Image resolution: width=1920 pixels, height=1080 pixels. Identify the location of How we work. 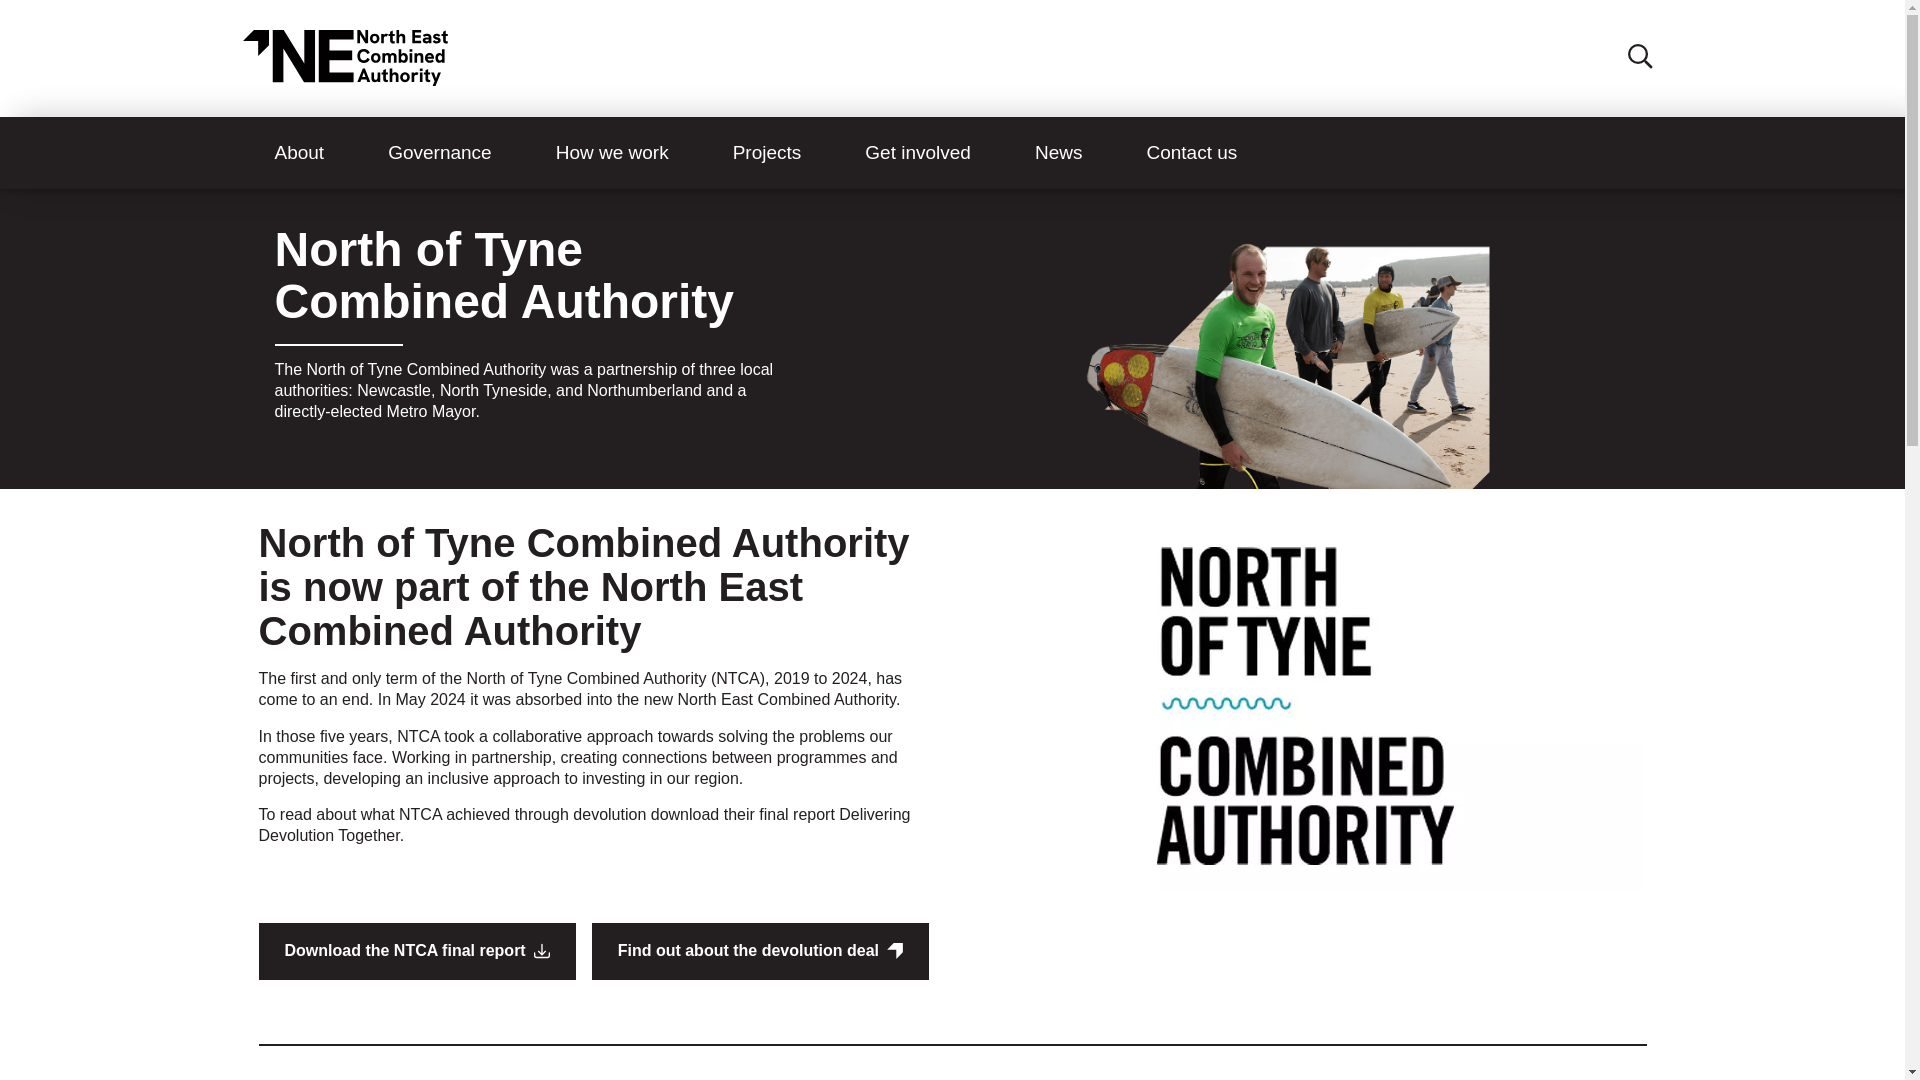
(612, 153).